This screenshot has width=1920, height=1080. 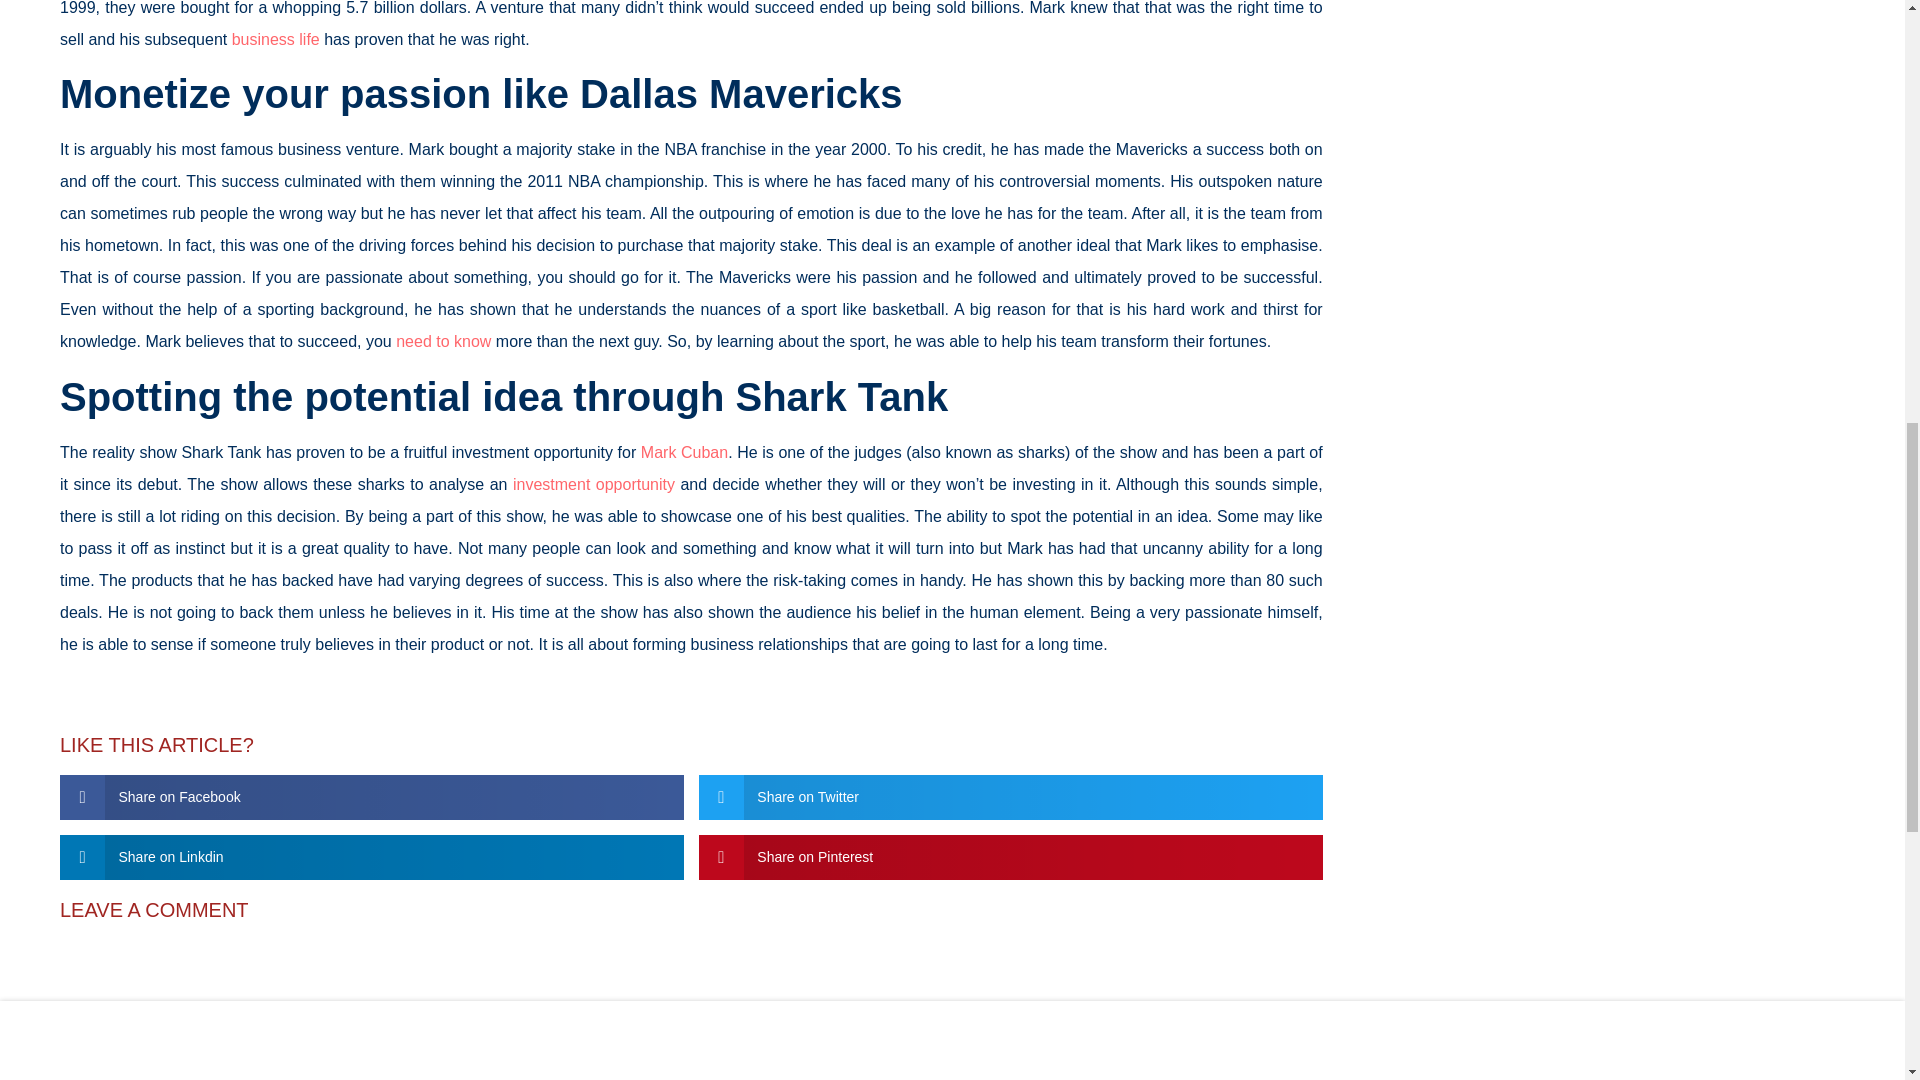 What do you see at coordinates (594, 484) in the screenshot?
I see `investment opportunity` at bounding box center [594, 484].